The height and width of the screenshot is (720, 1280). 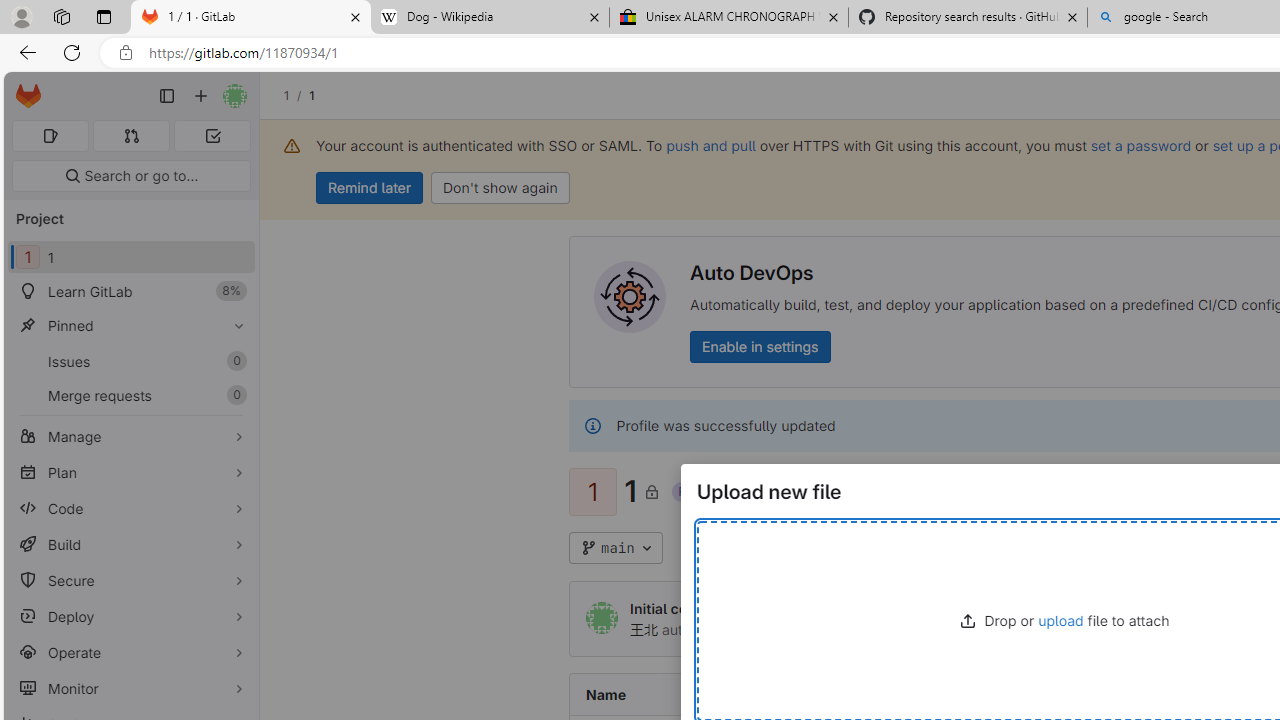 What do you see at coordinates (201, 96) in the screenshot?
I see `Create new...` at bounding box center [201, 96].